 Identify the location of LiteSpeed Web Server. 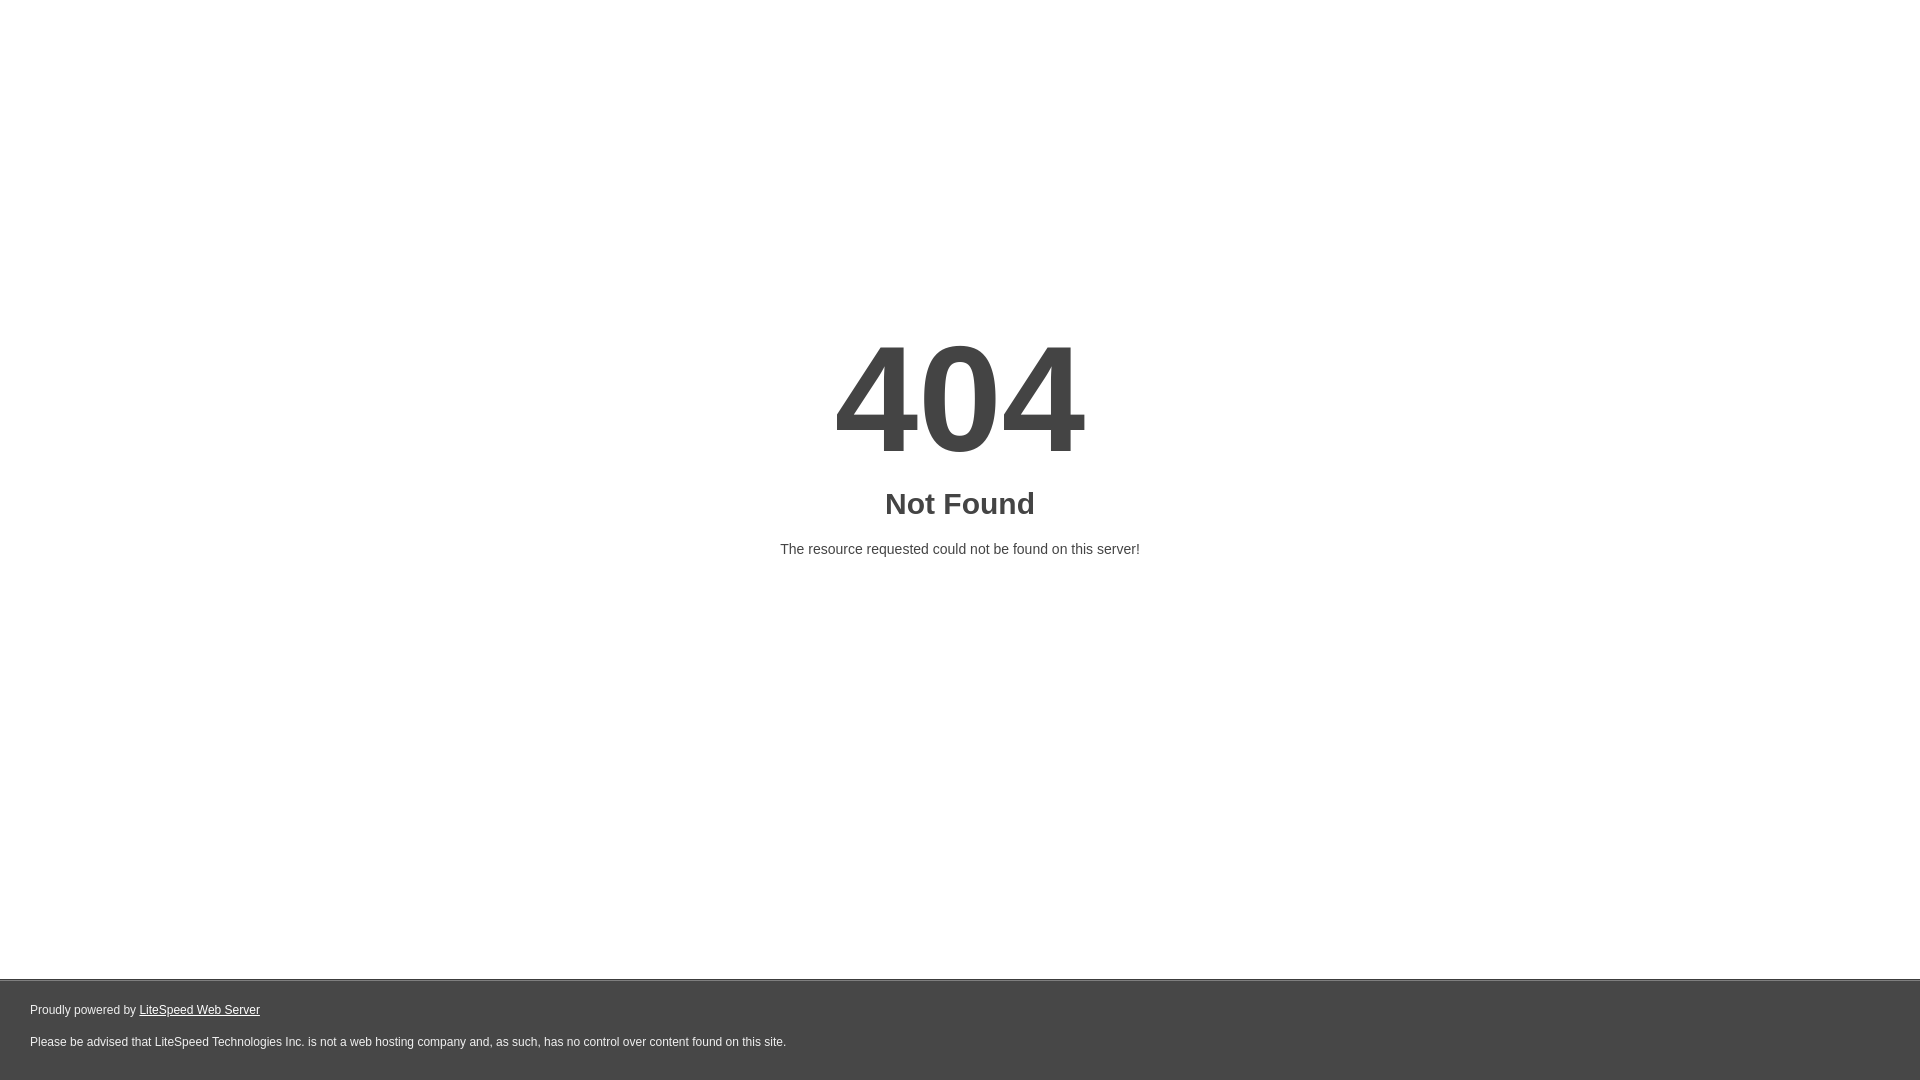
(200, 1010).